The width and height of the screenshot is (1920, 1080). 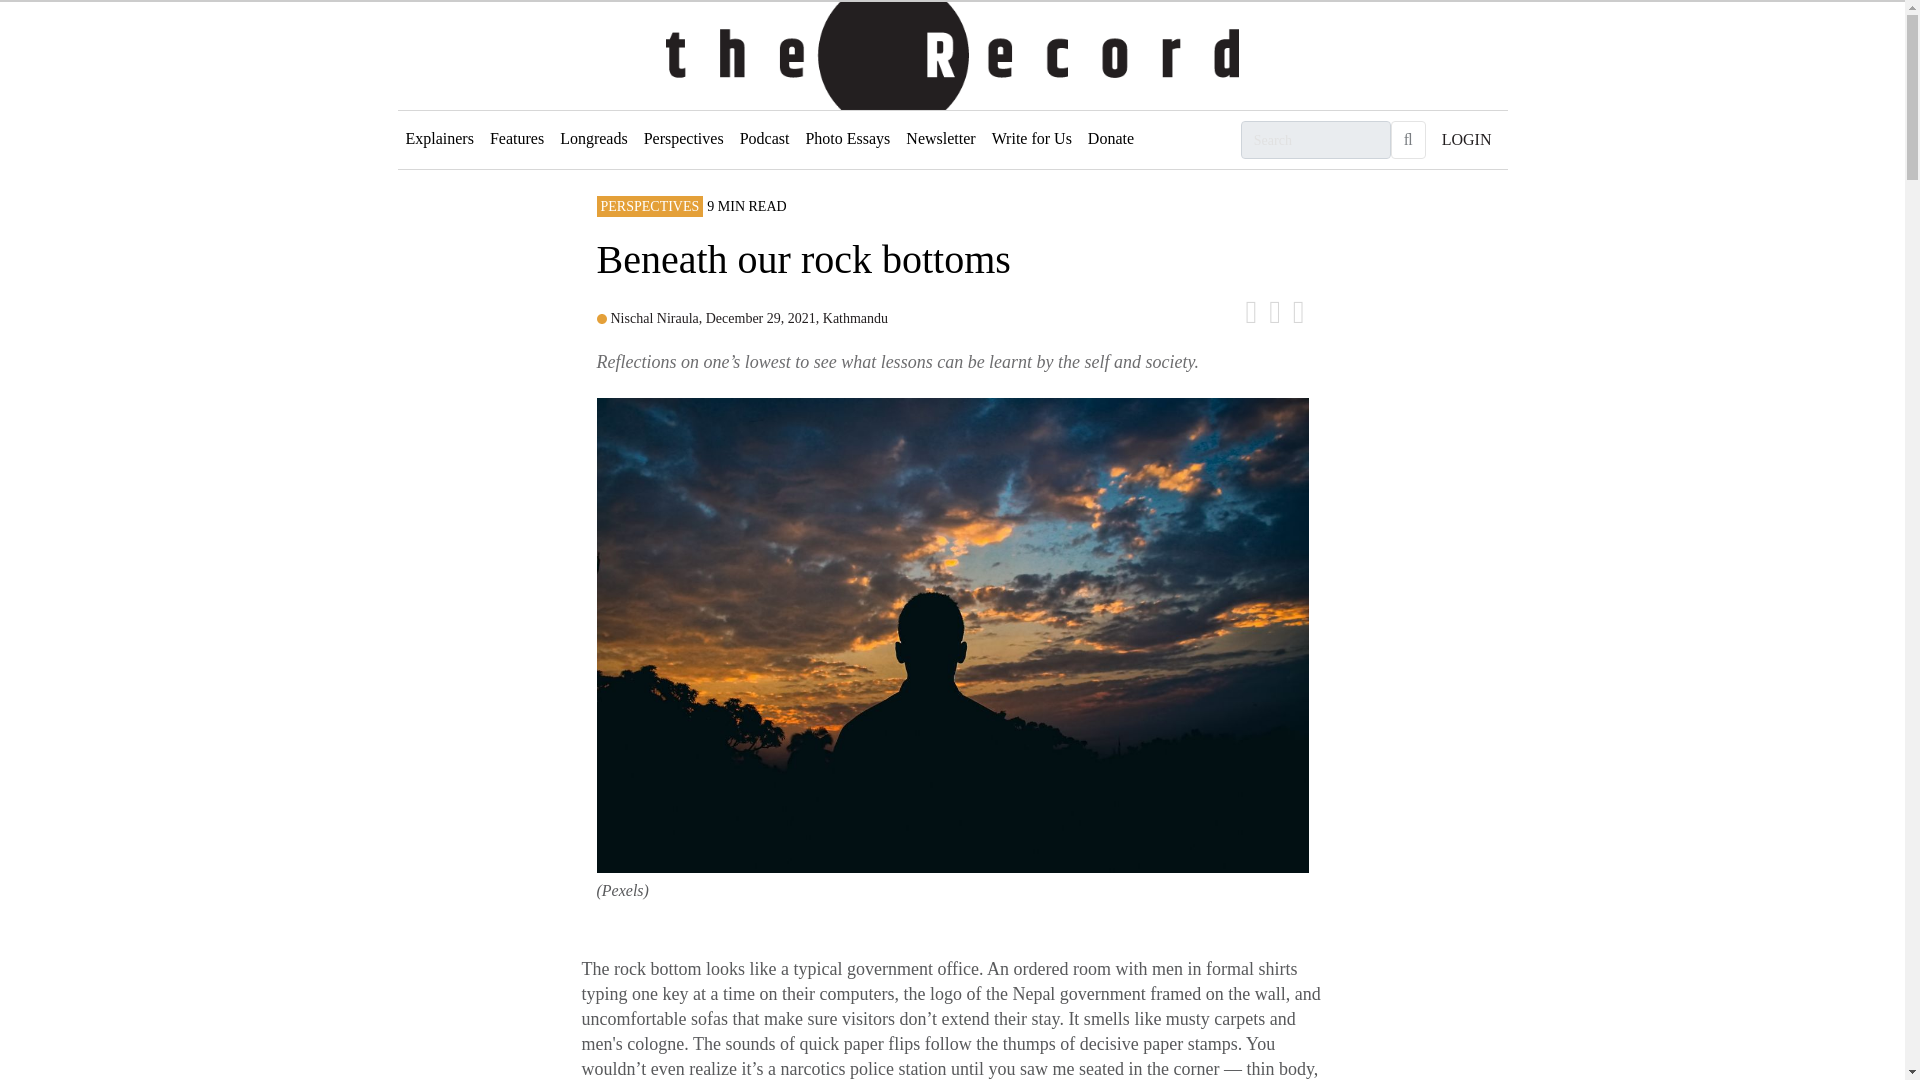 I want to click on LOGIN, so click(x=1466, y=139).